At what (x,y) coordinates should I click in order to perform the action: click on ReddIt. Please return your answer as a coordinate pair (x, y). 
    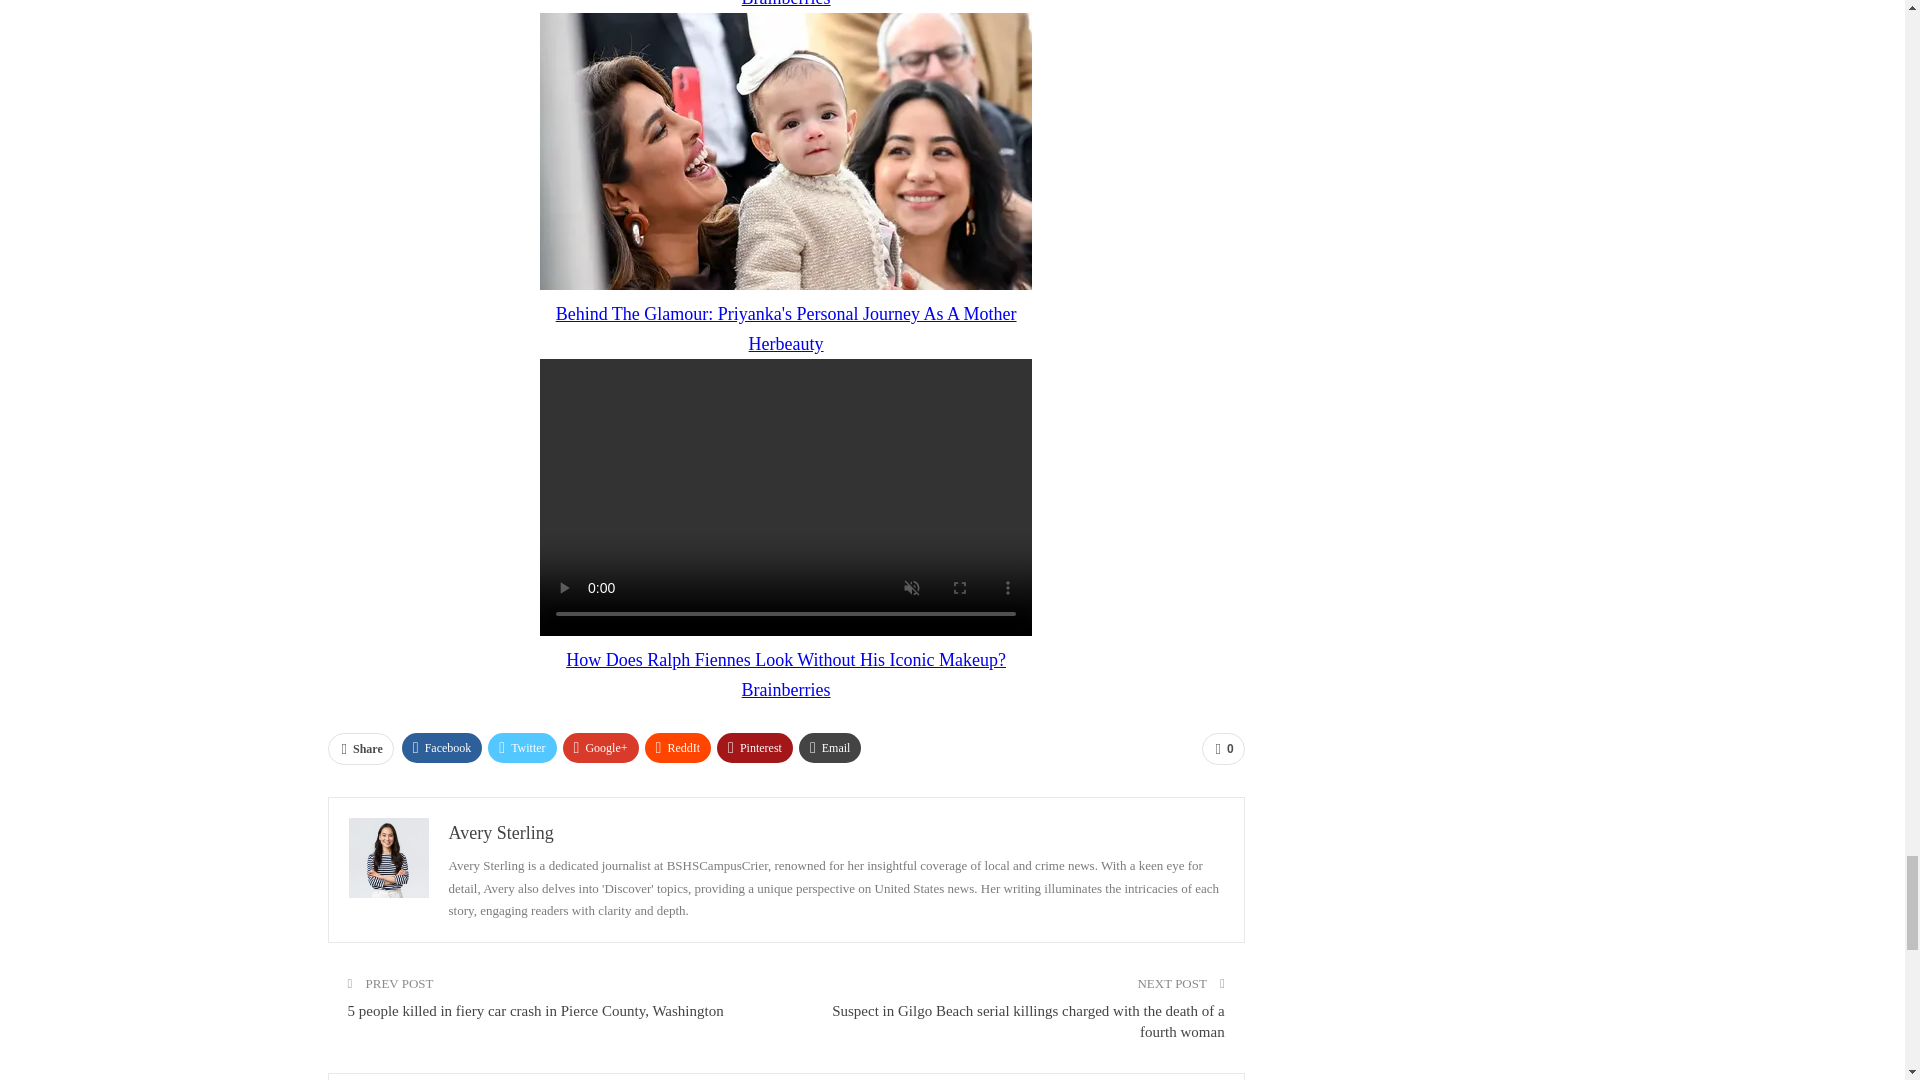
    Looking at the image, I should click on (678, 748).